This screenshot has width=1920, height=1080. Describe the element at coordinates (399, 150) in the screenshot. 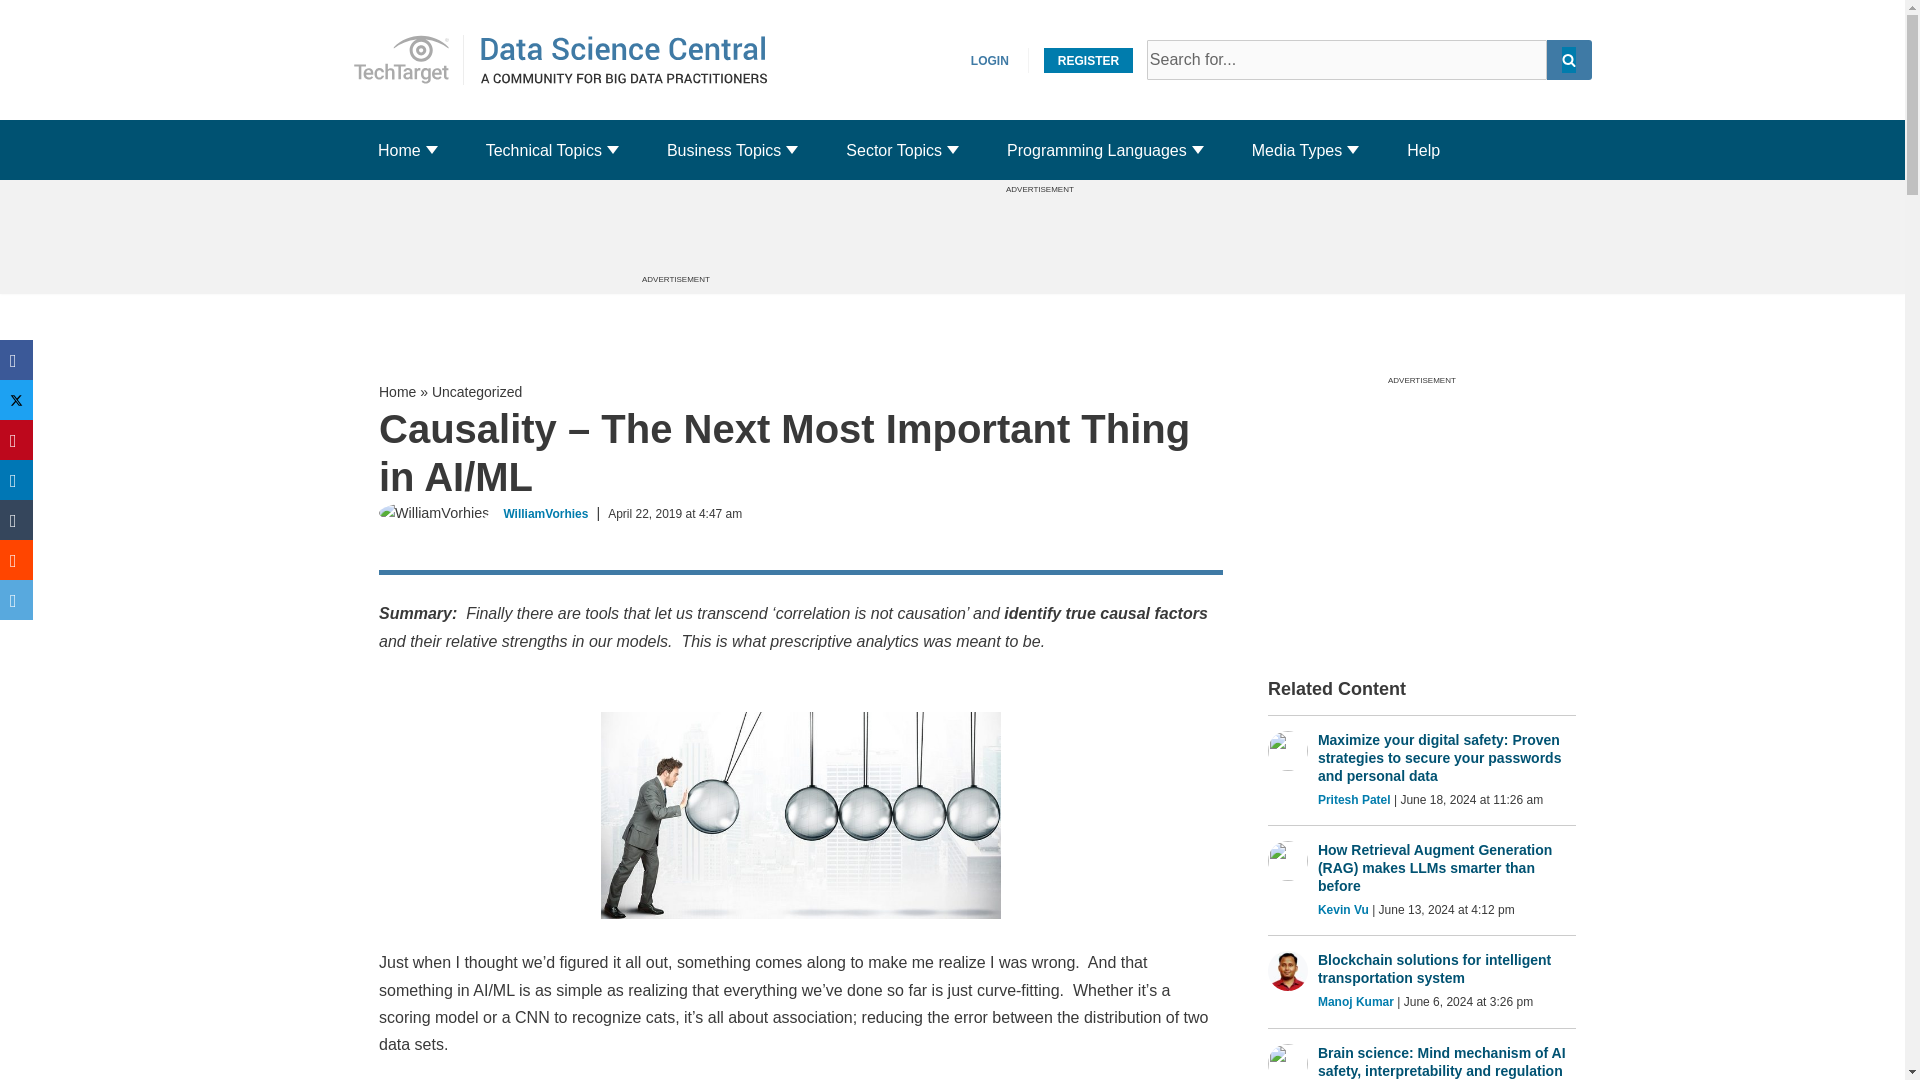

I see `Home` at that location.